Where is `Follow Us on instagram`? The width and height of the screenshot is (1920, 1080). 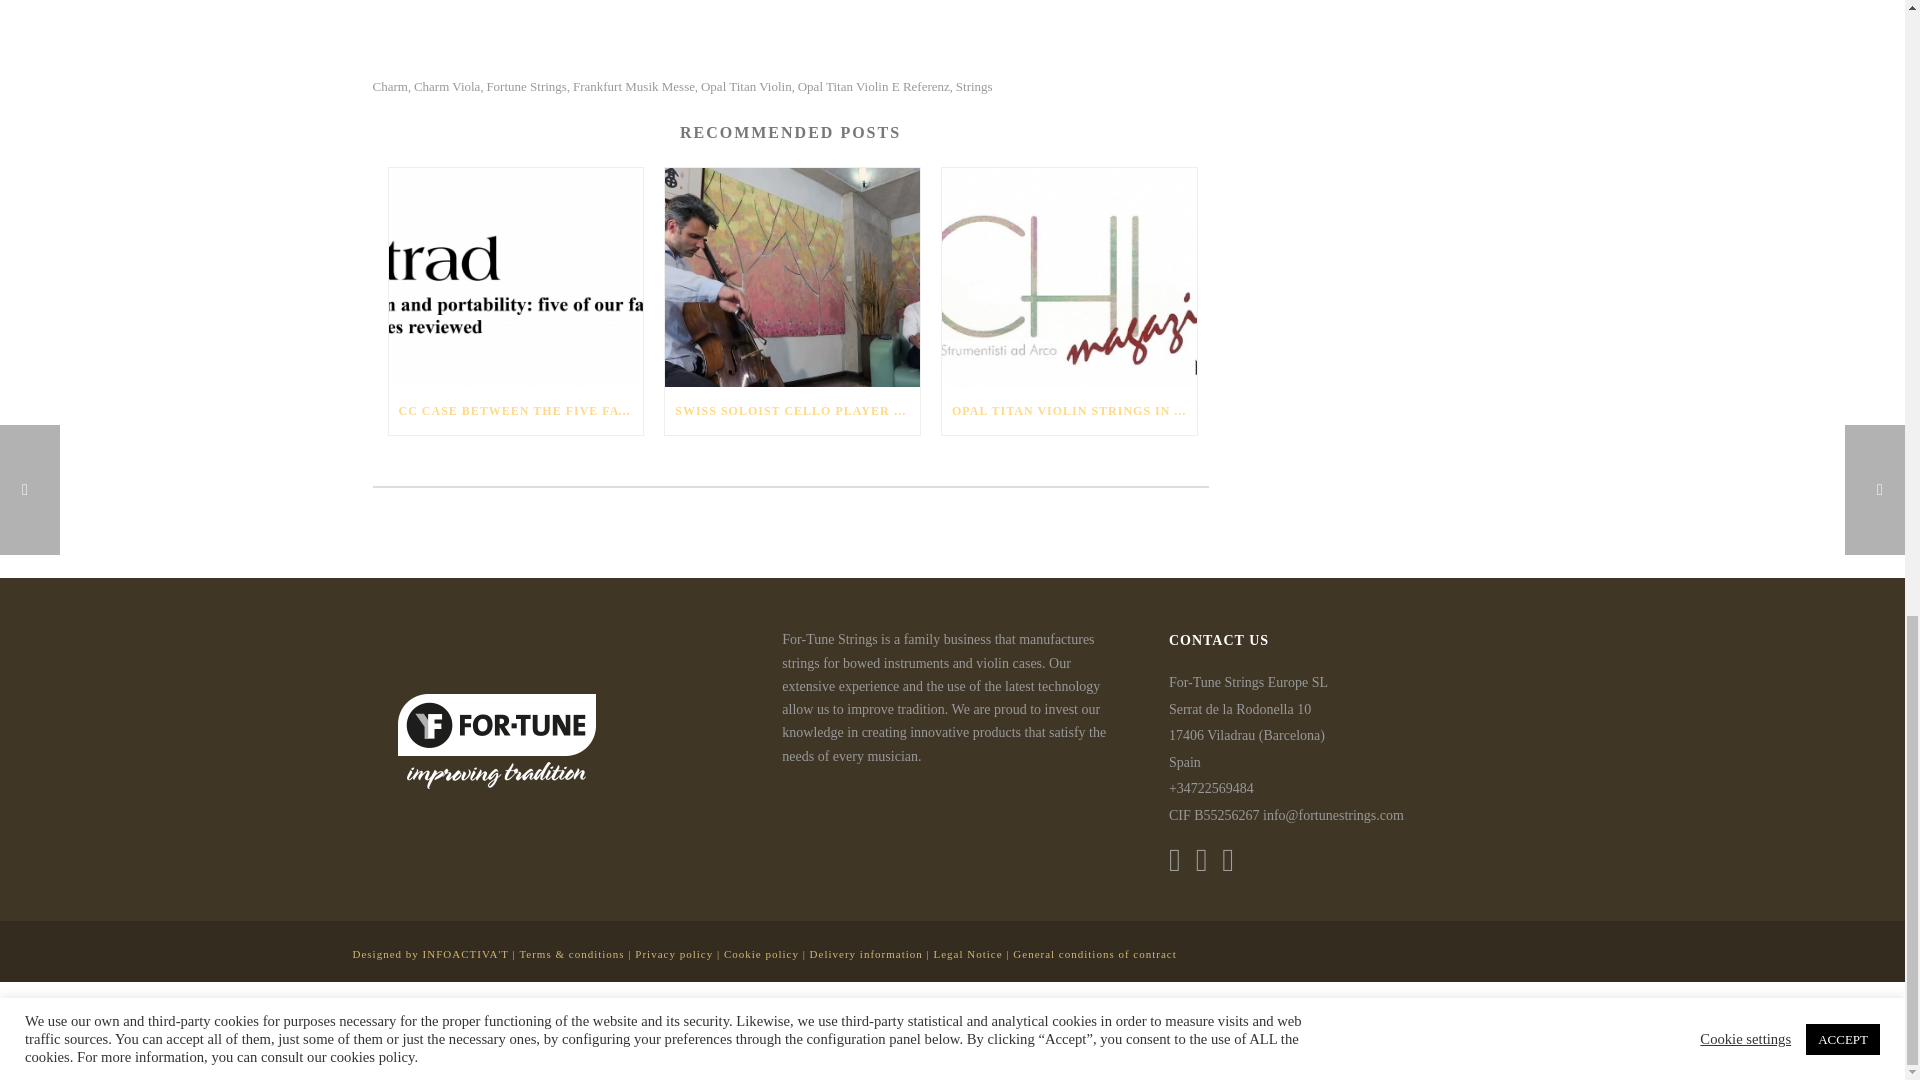 Follow Us on instagram is located at coordinates (1202, 859).